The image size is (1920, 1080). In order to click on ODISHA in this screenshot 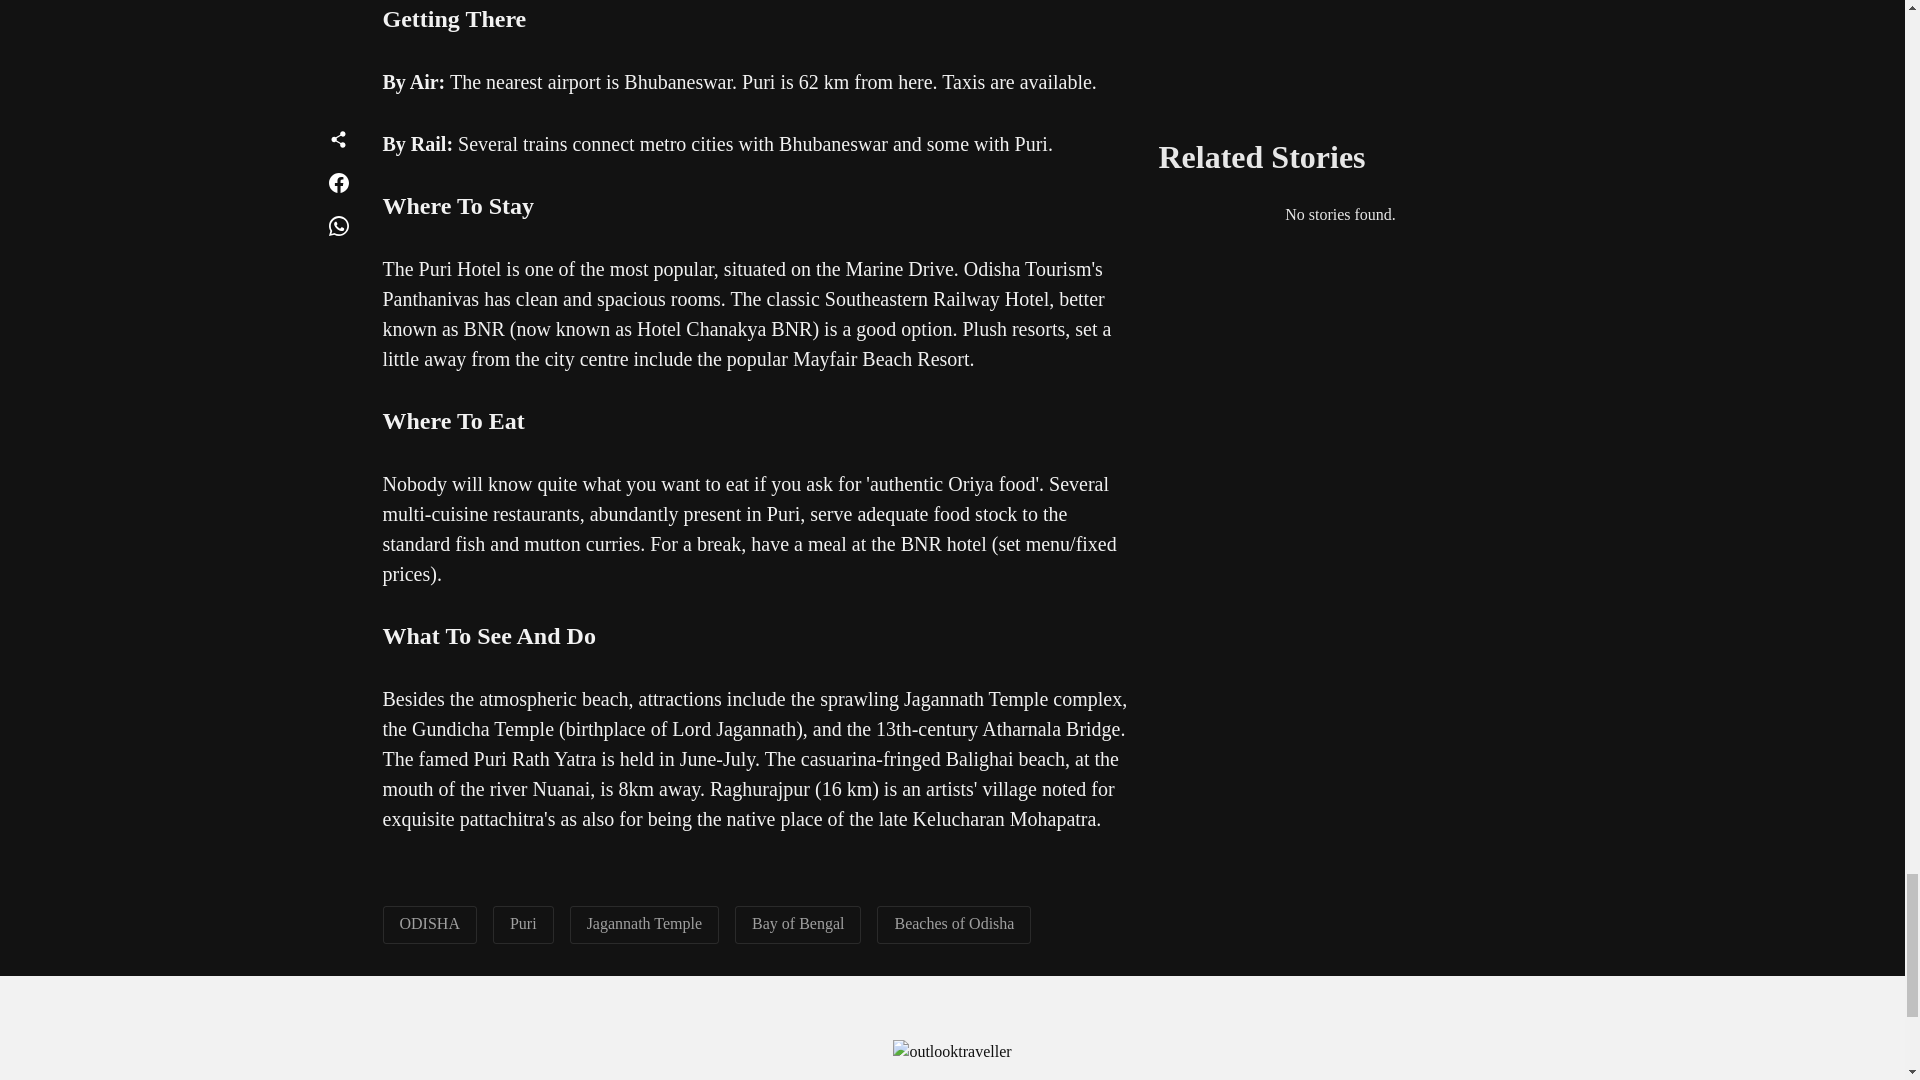, I will do `click(430, 923)`.